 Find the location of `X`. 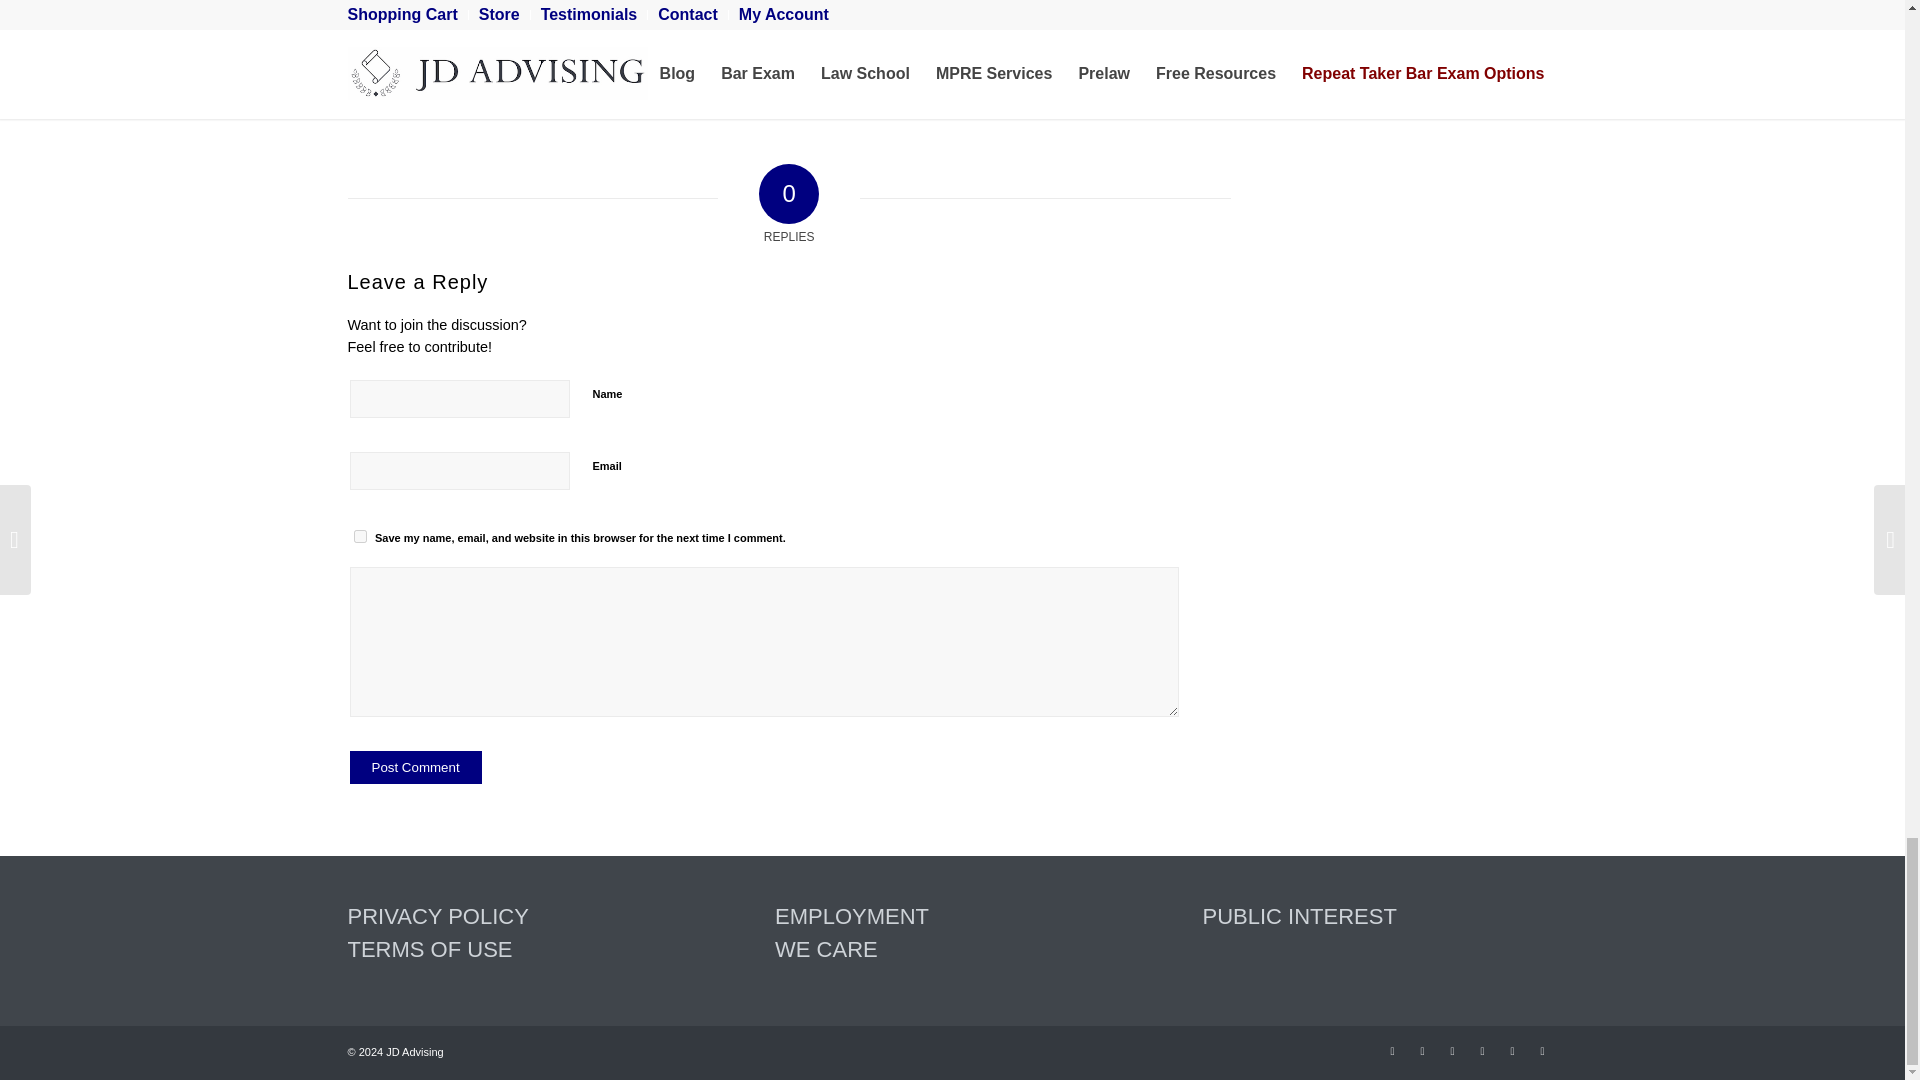

X is located at coordinates (1422, 1050).